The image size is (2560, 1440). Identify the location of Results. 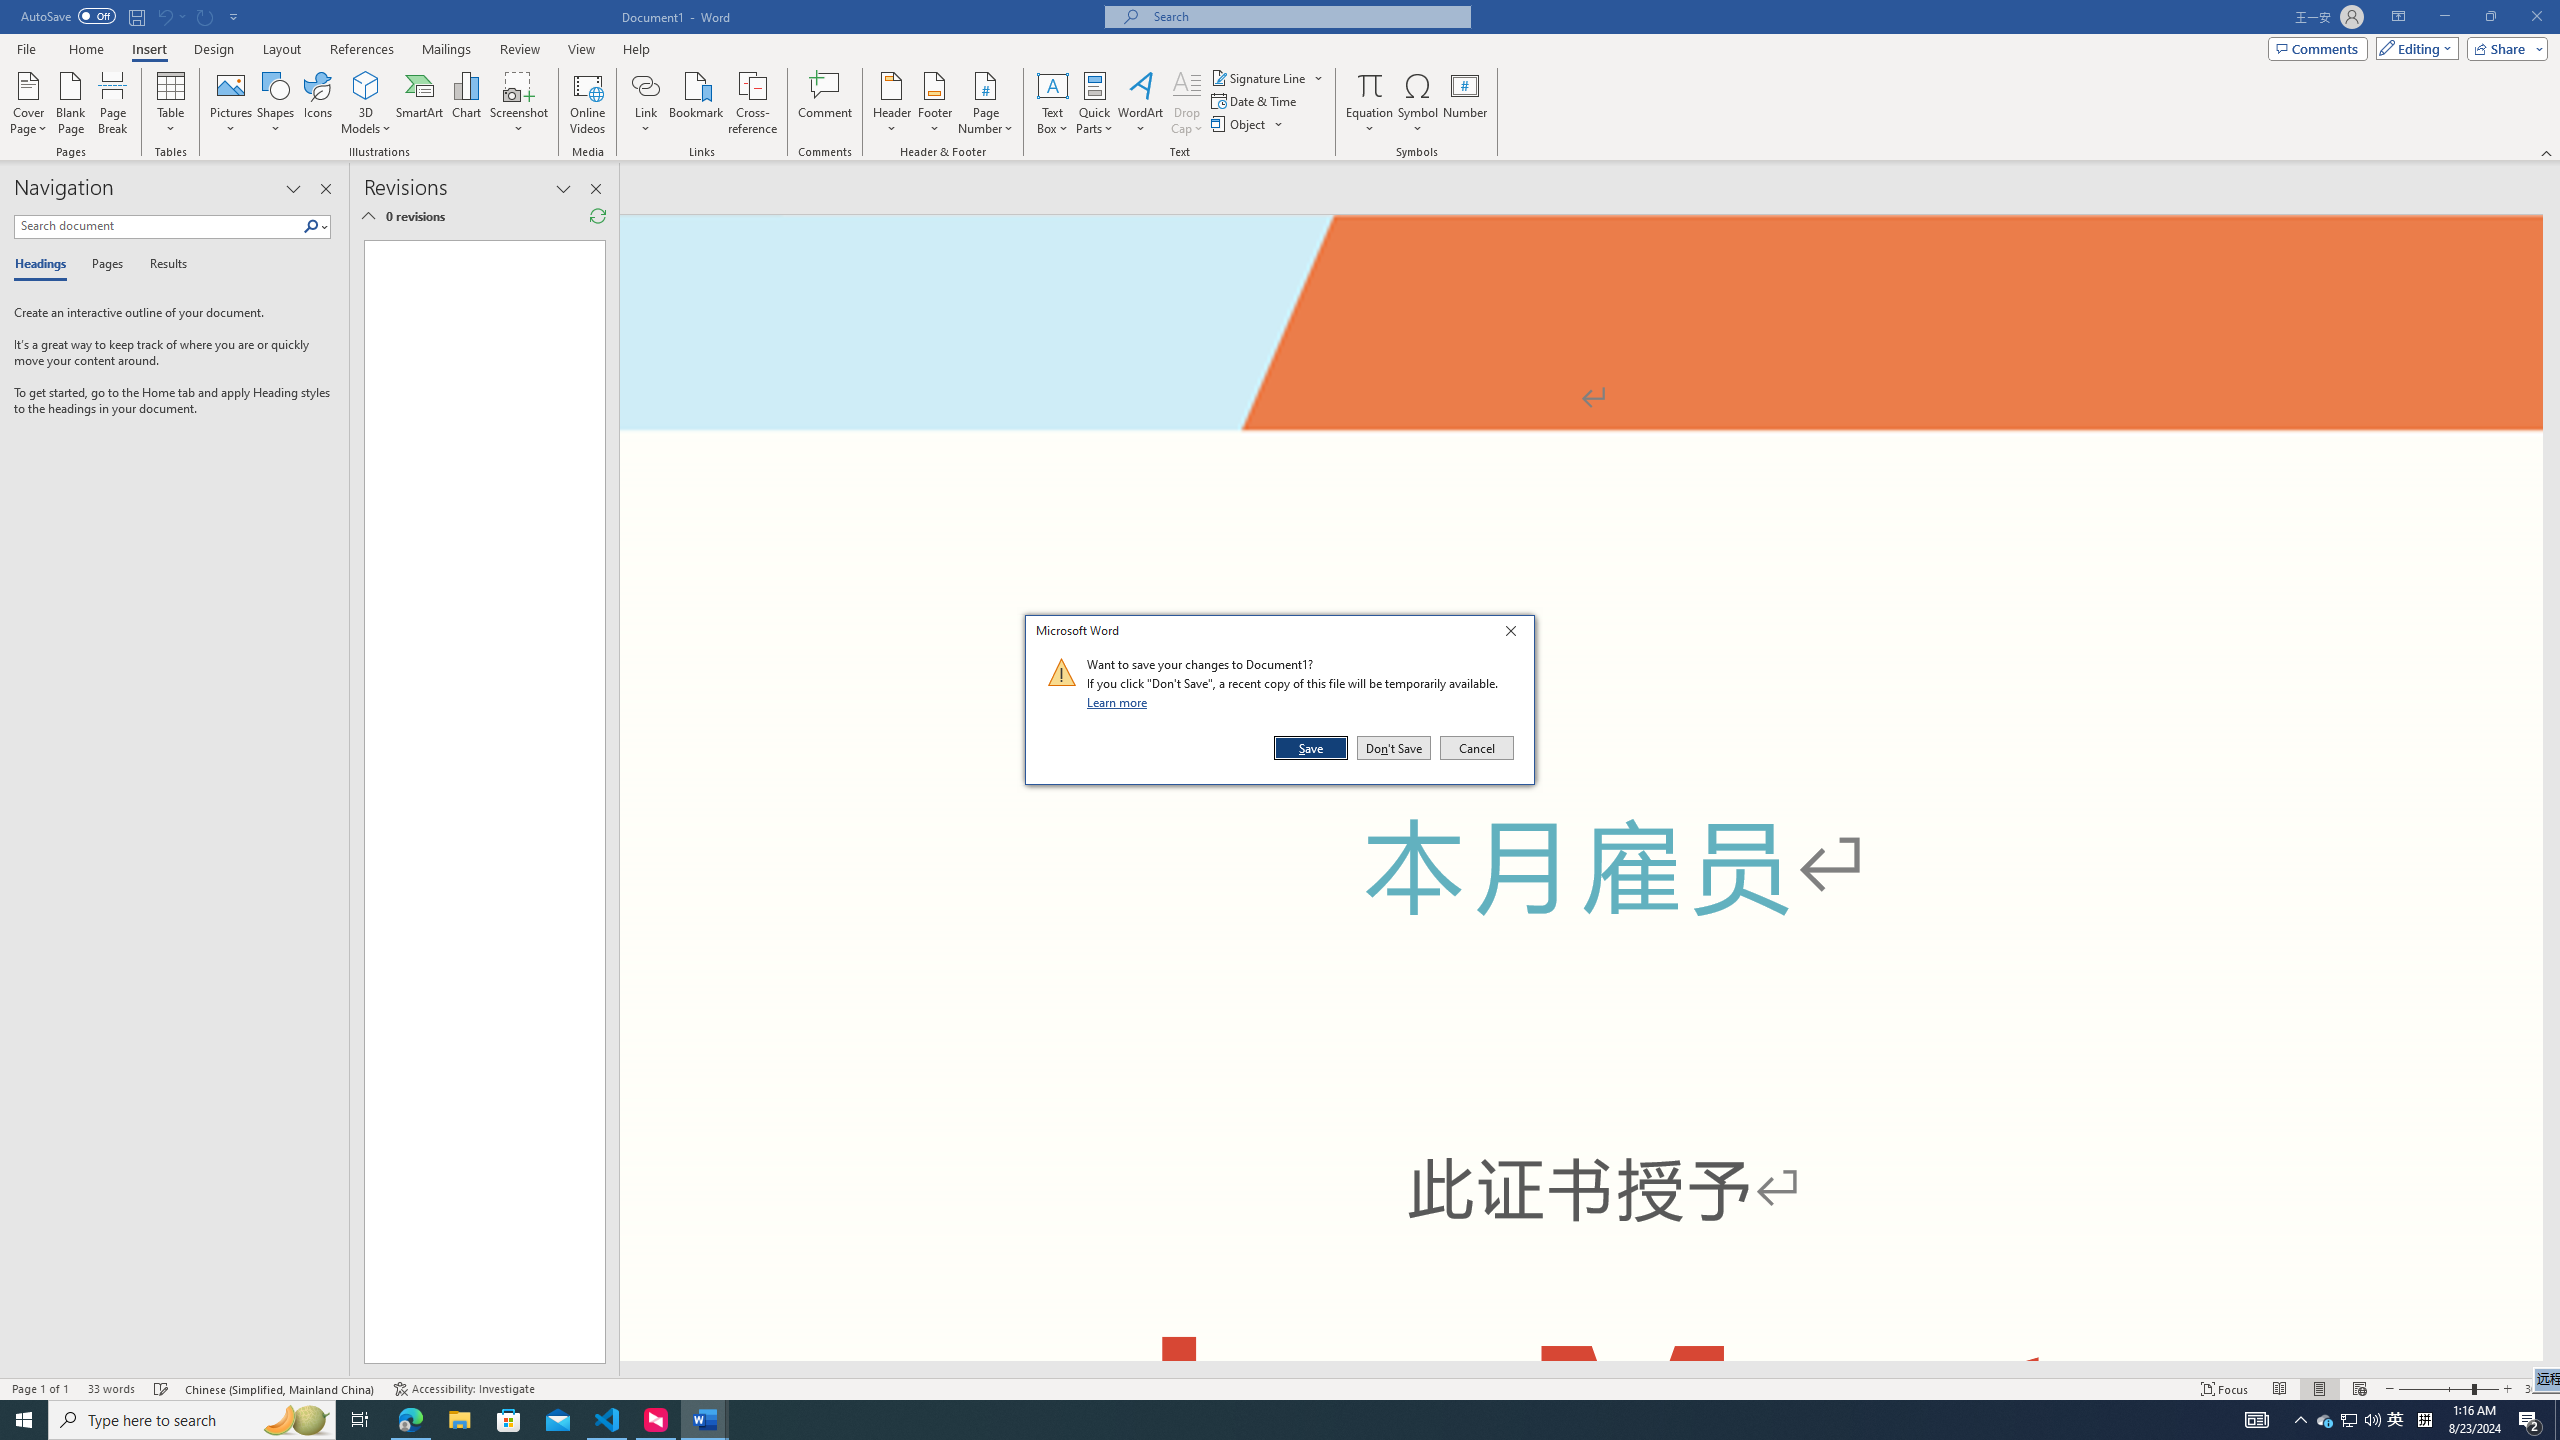
(161, 265).